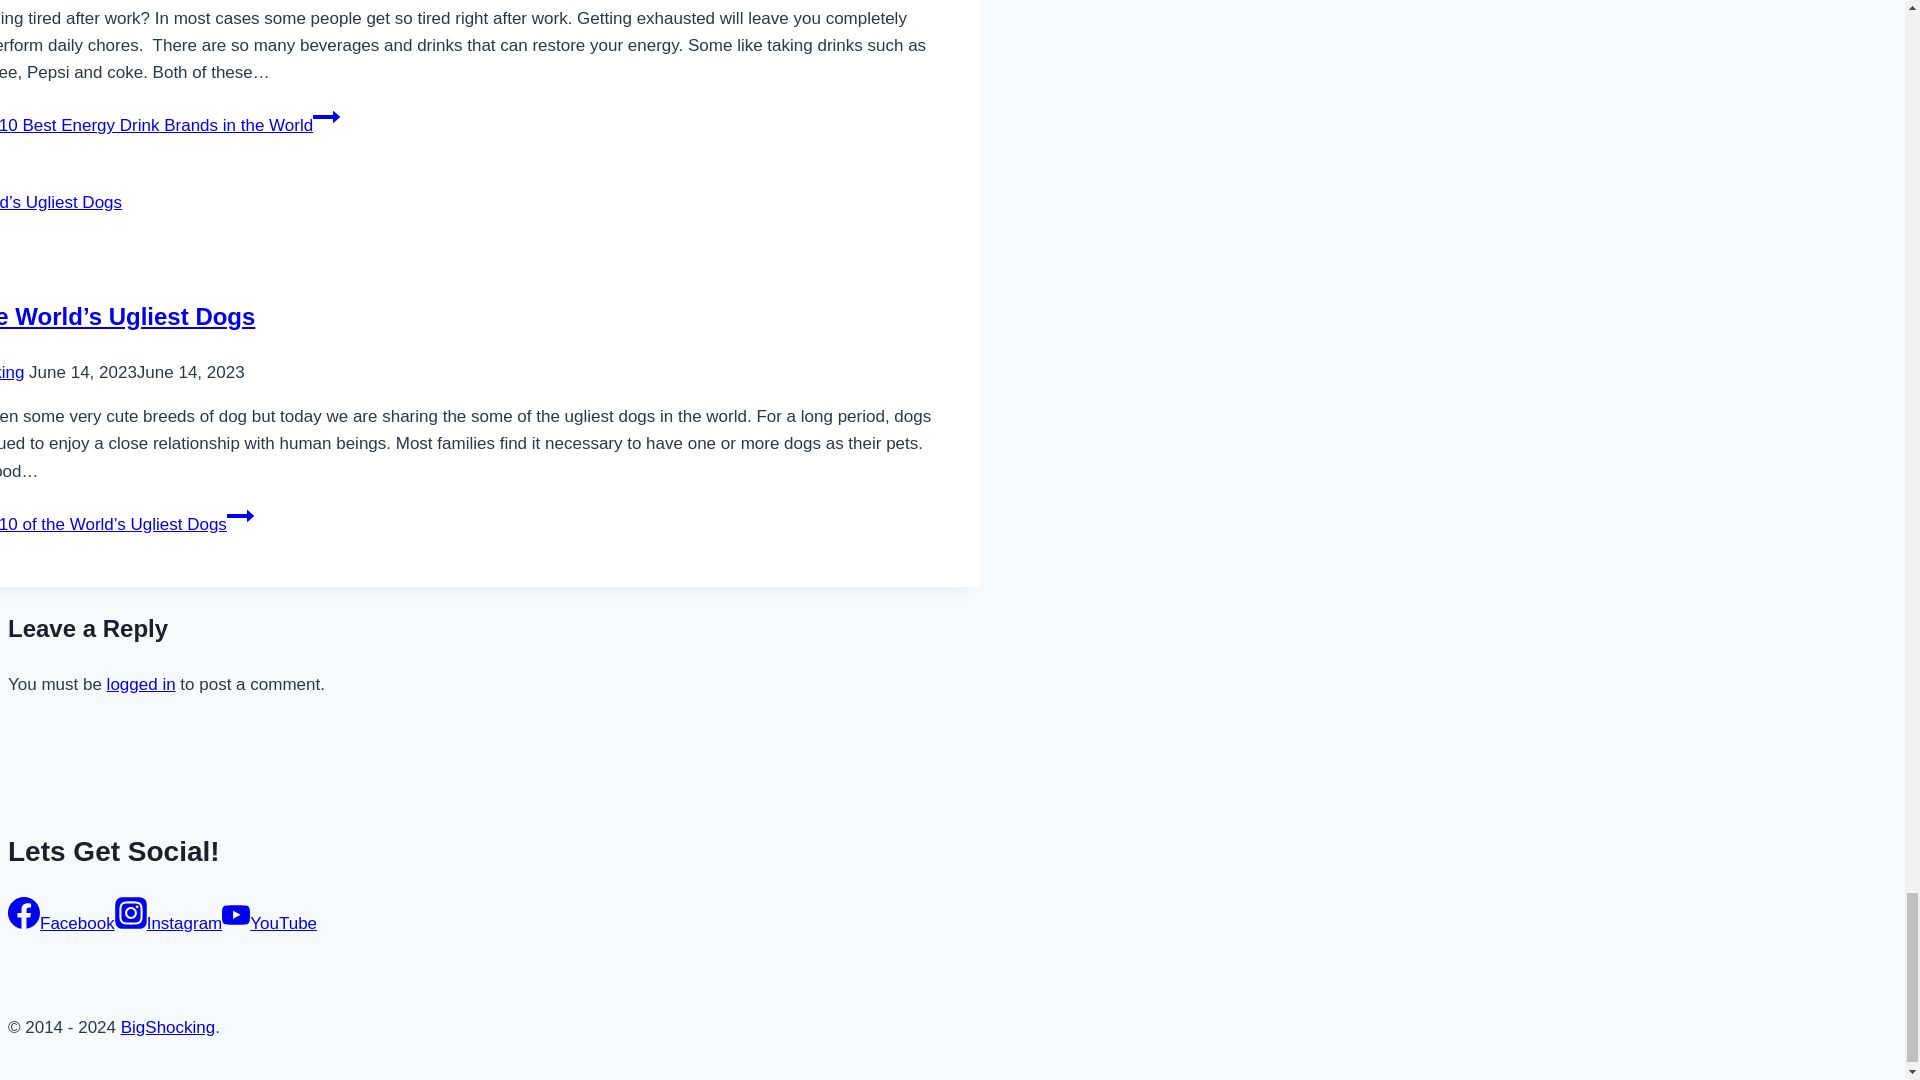 The height and width of the screenshot is (1080, 1920). I want to click on Continue, so click(240, 516).